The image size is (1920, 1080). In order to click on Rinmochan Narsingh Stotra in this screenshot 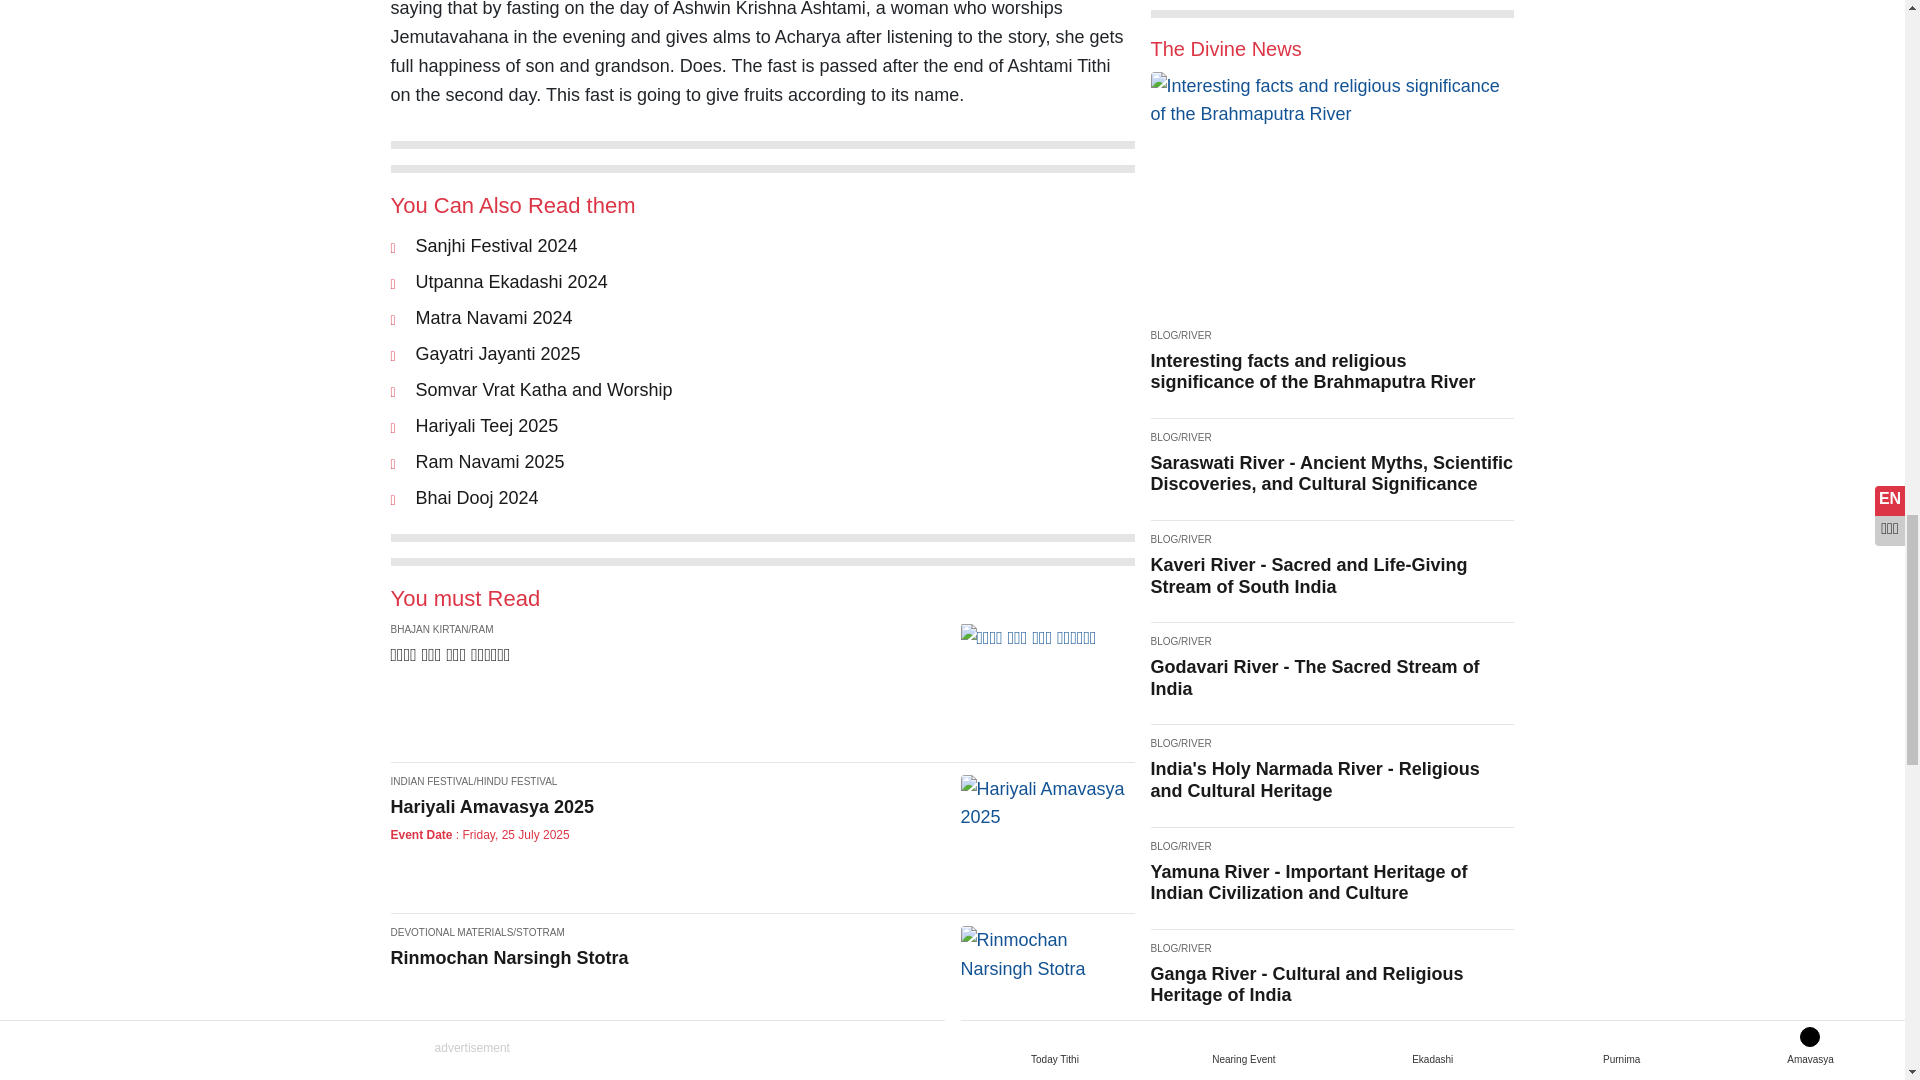, I will do `click(762, 986)`.